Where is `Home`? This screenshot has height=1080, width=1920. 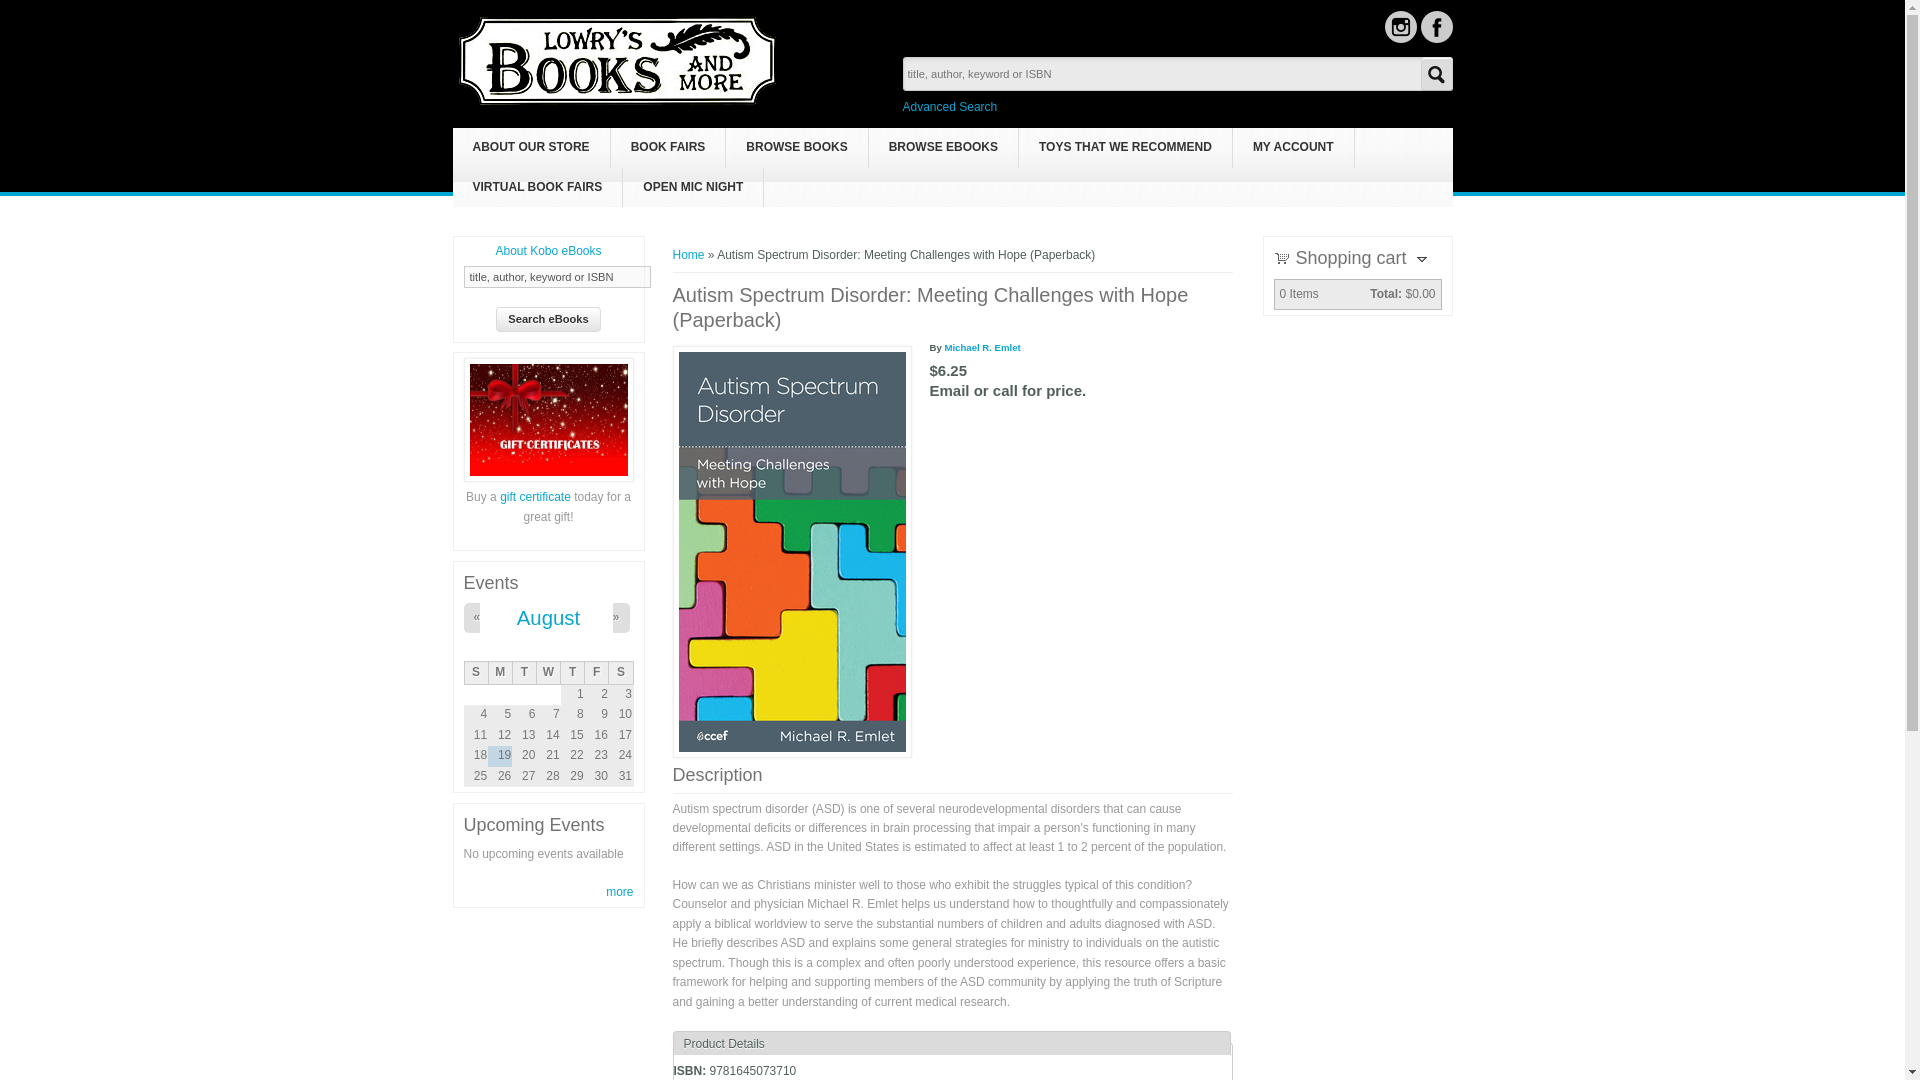 Home is located at coordinates (618, 102).